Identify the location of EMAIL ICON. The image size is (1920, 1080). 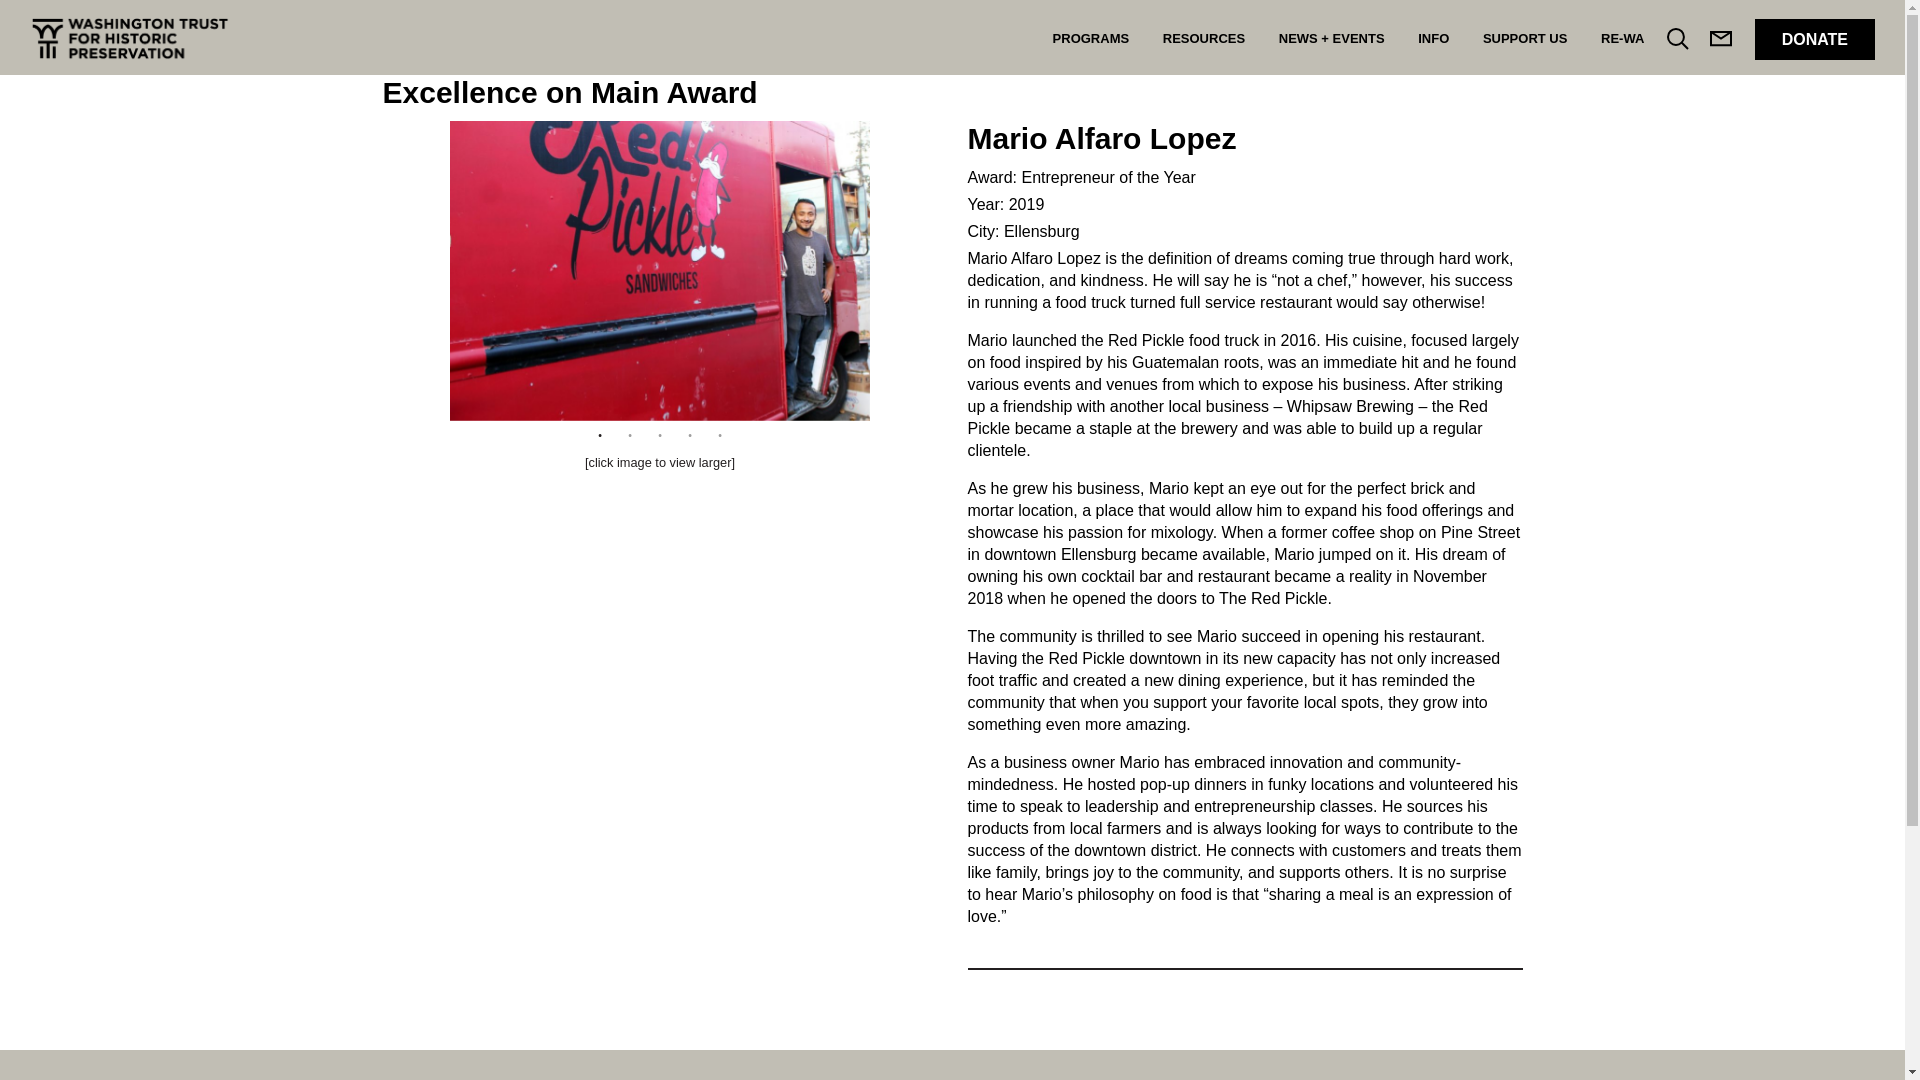
(1722, 44).